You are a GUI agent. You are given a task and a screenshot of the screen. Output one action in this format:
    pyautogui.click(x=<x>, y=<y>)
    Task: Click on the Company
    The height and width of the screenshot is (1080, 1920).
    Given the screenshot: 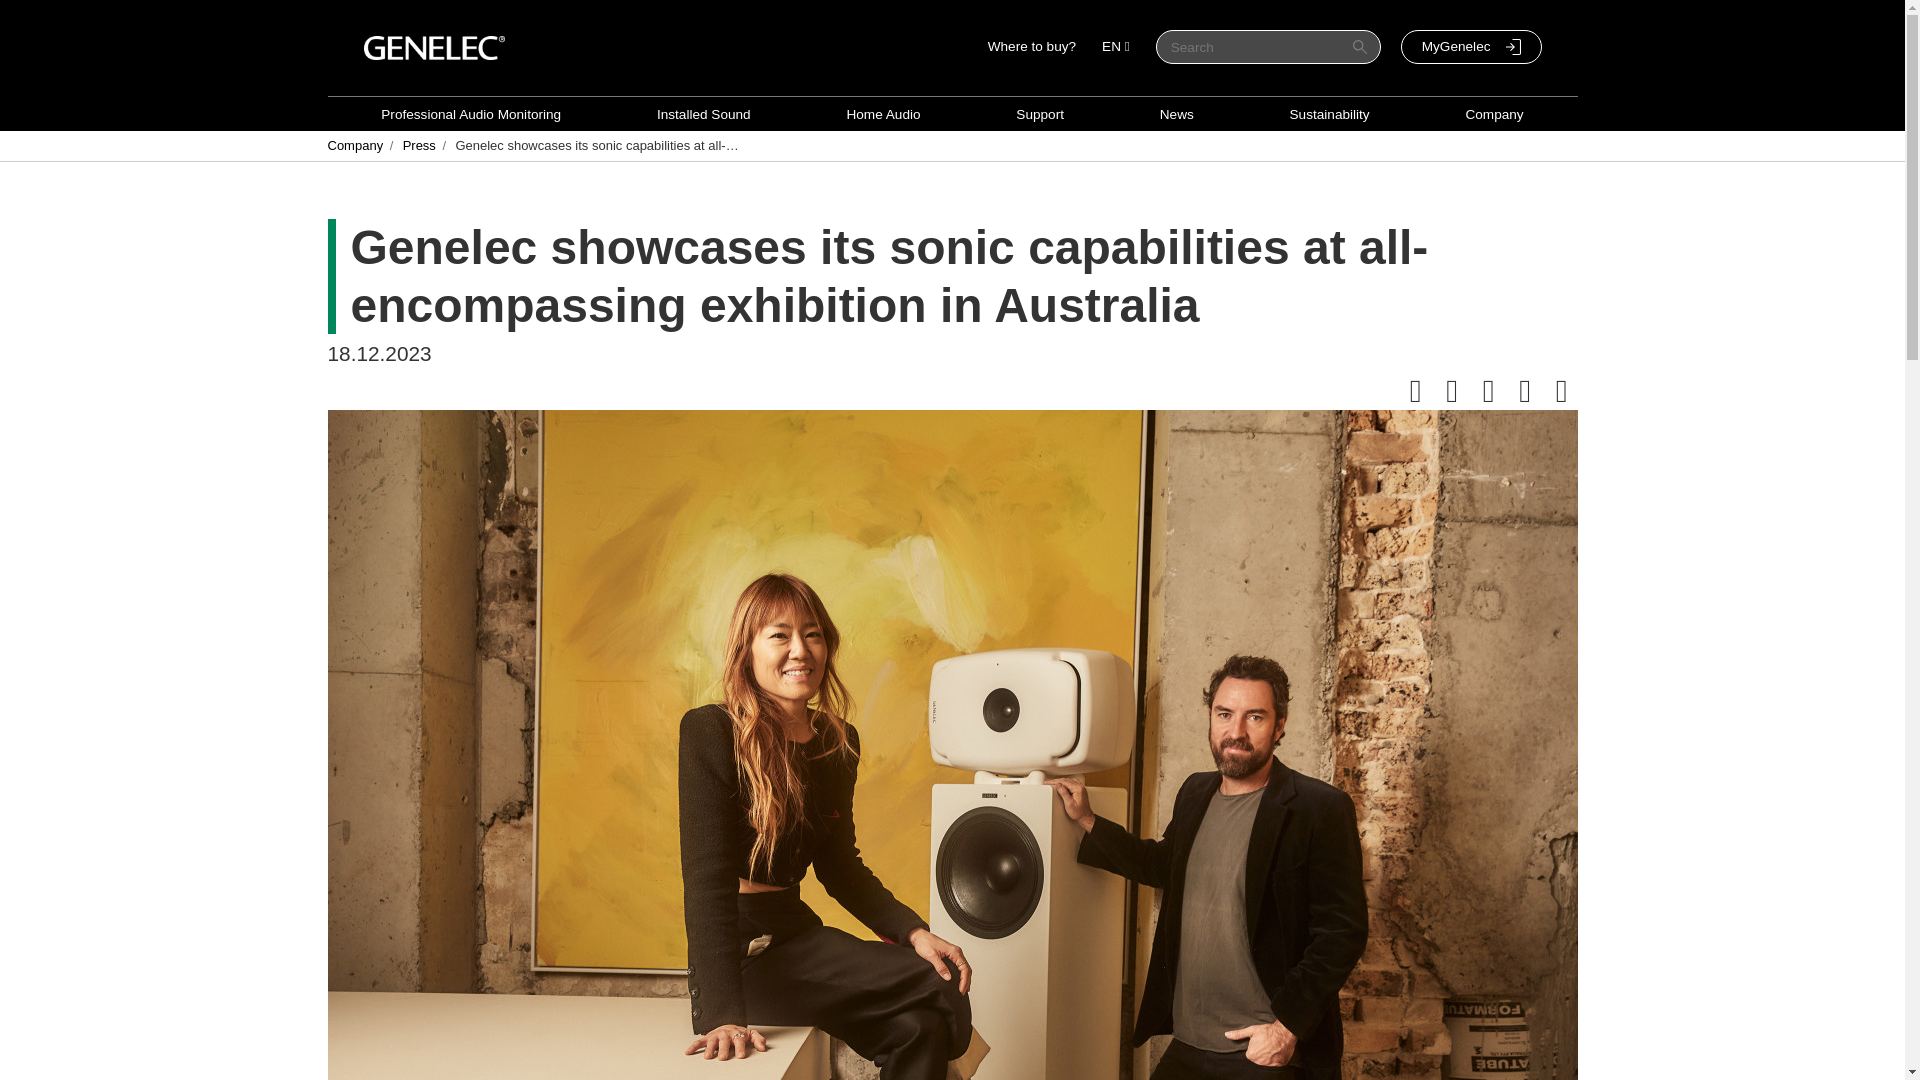 What is the action you would take?
    pyautogui.click(x=356, y=145)
    